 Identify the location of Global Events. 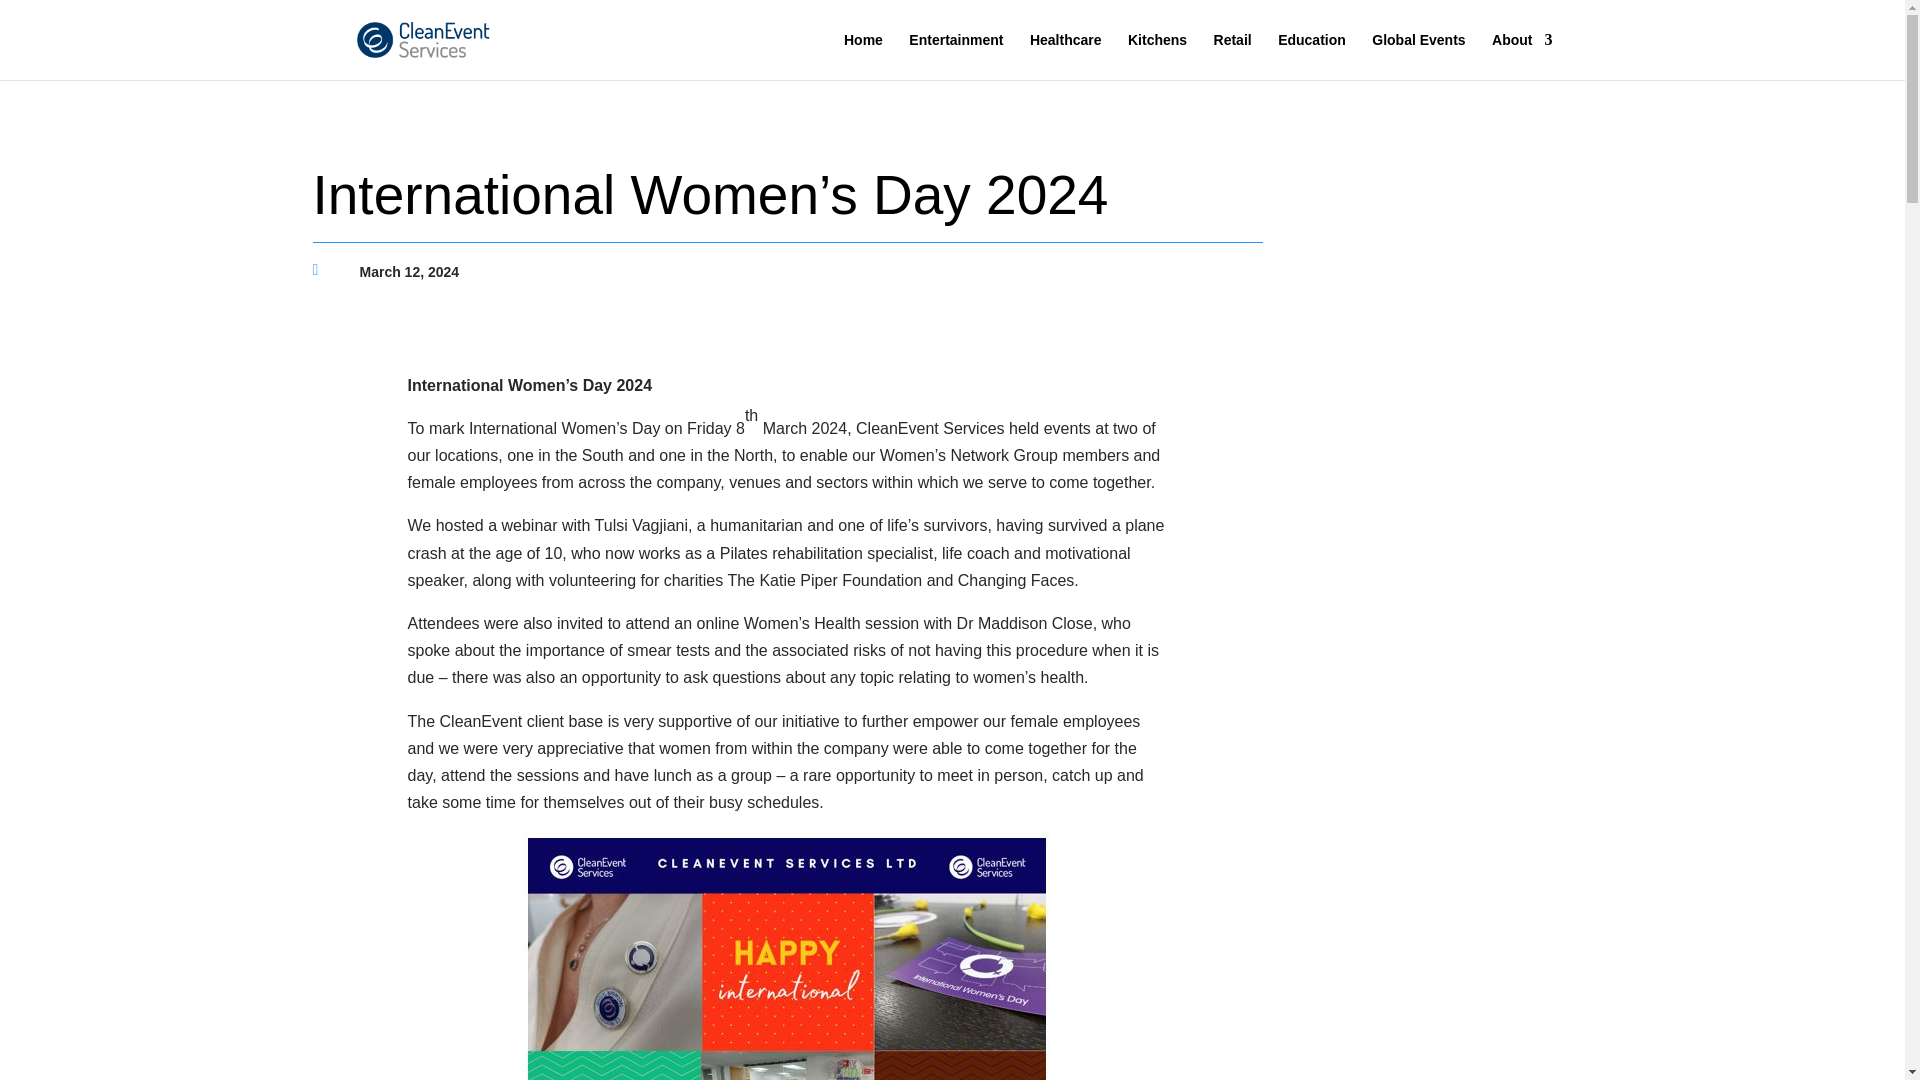
(1418, 56).